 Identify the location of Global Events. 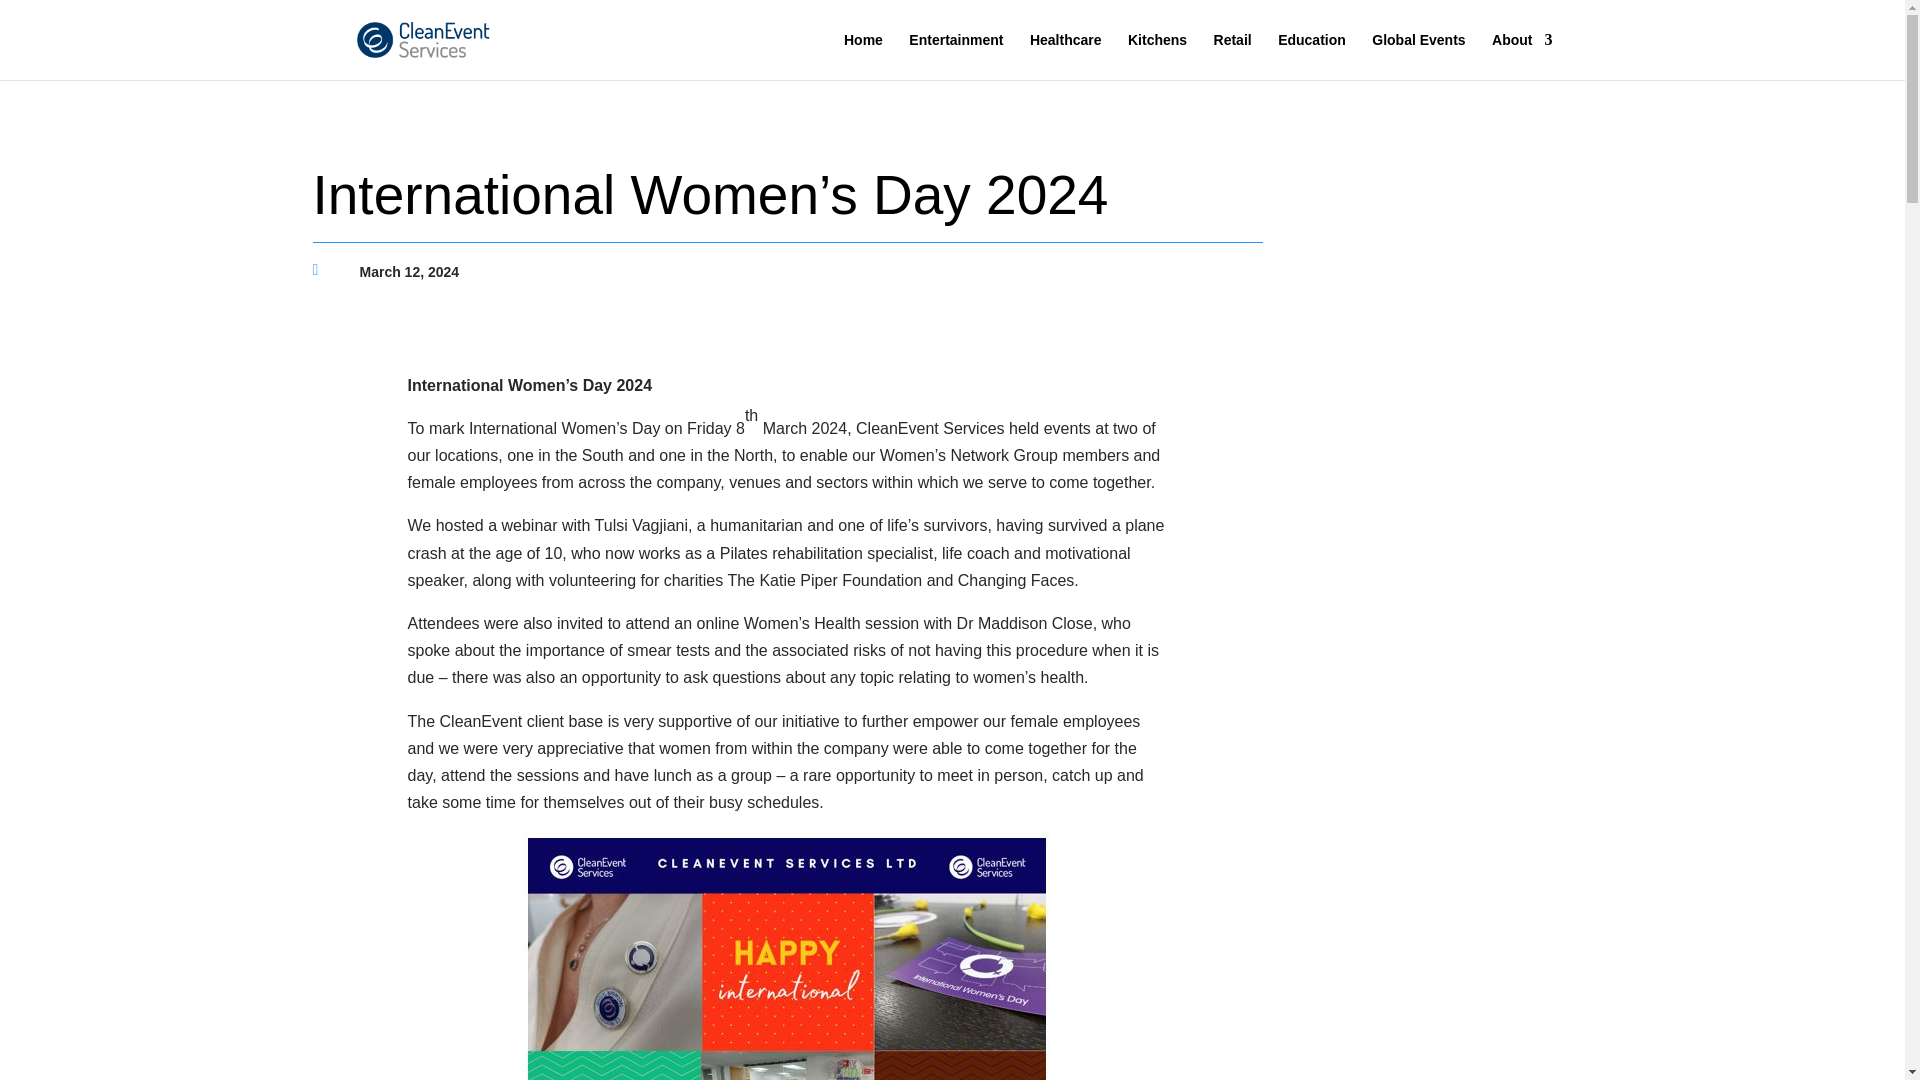
(1418, 56).